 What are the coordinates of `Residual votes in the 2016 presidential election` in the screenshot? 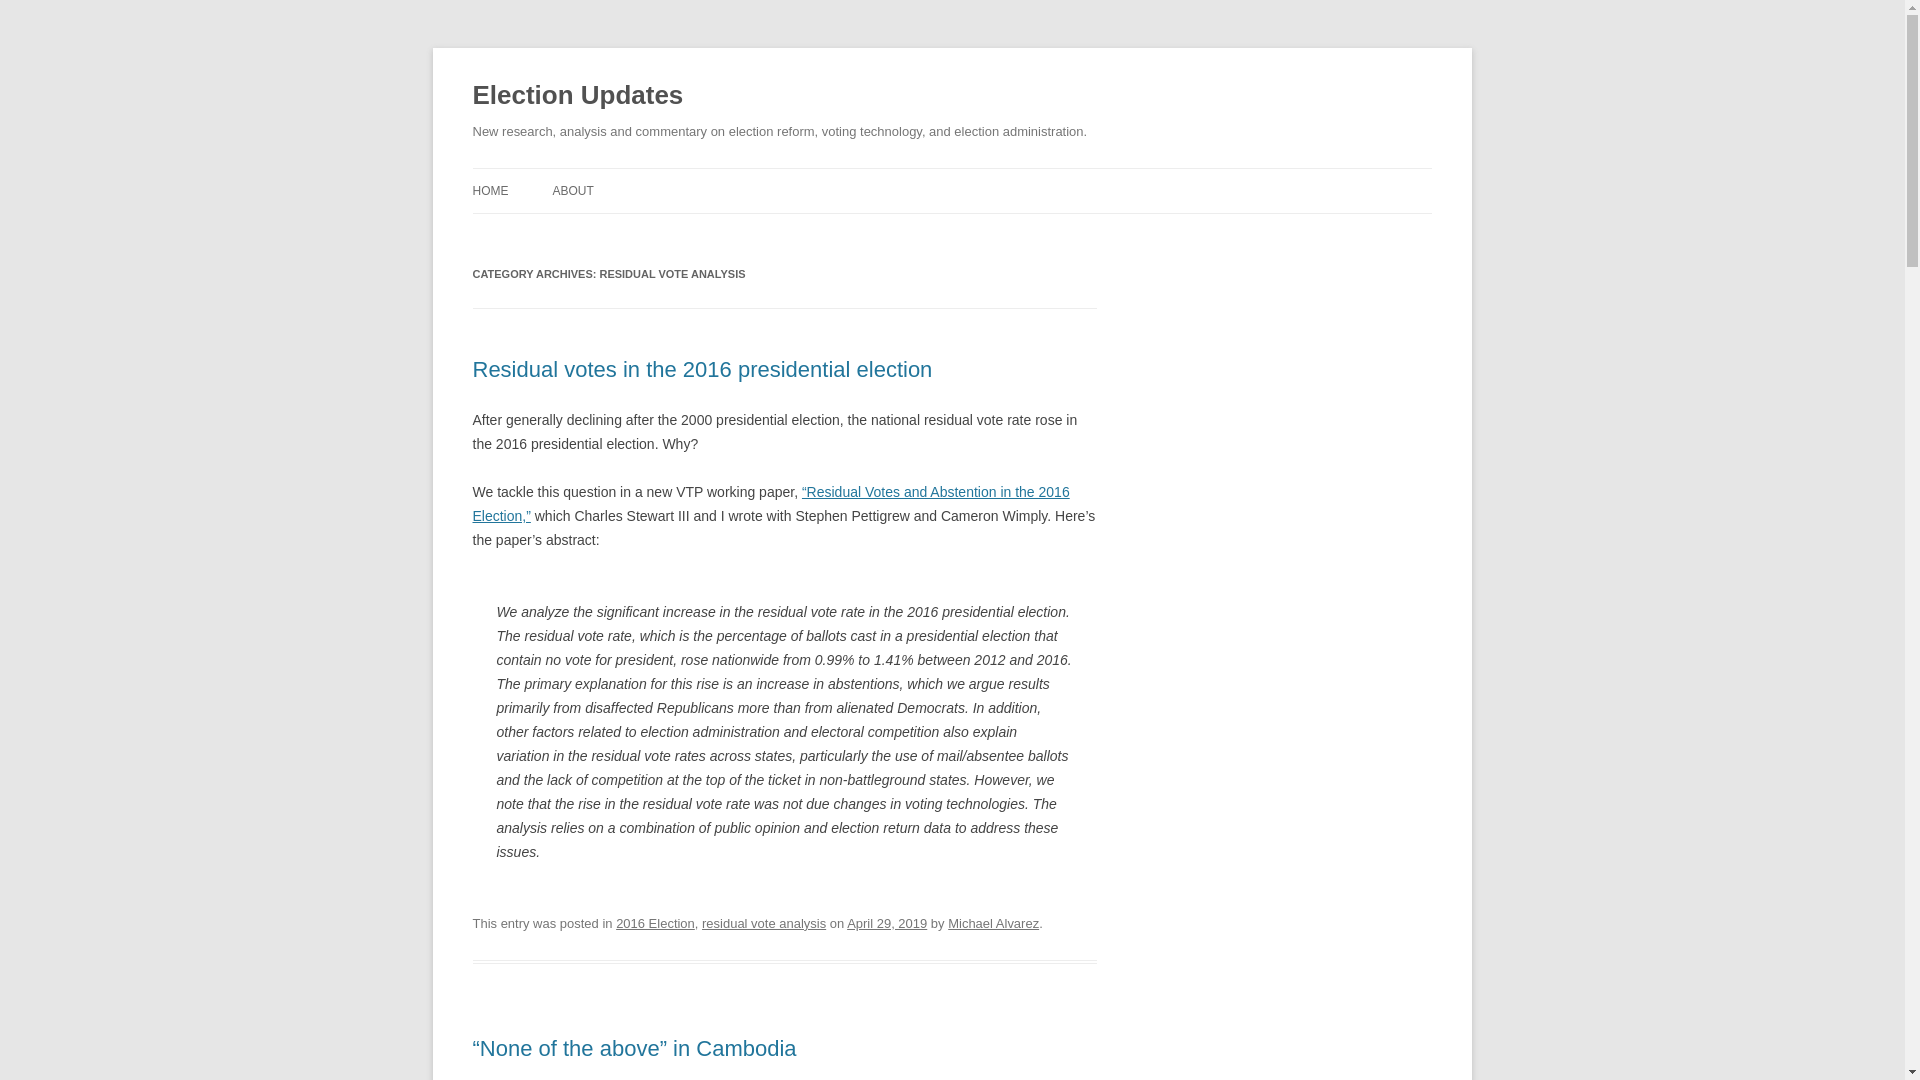 It's located at (702, 370).